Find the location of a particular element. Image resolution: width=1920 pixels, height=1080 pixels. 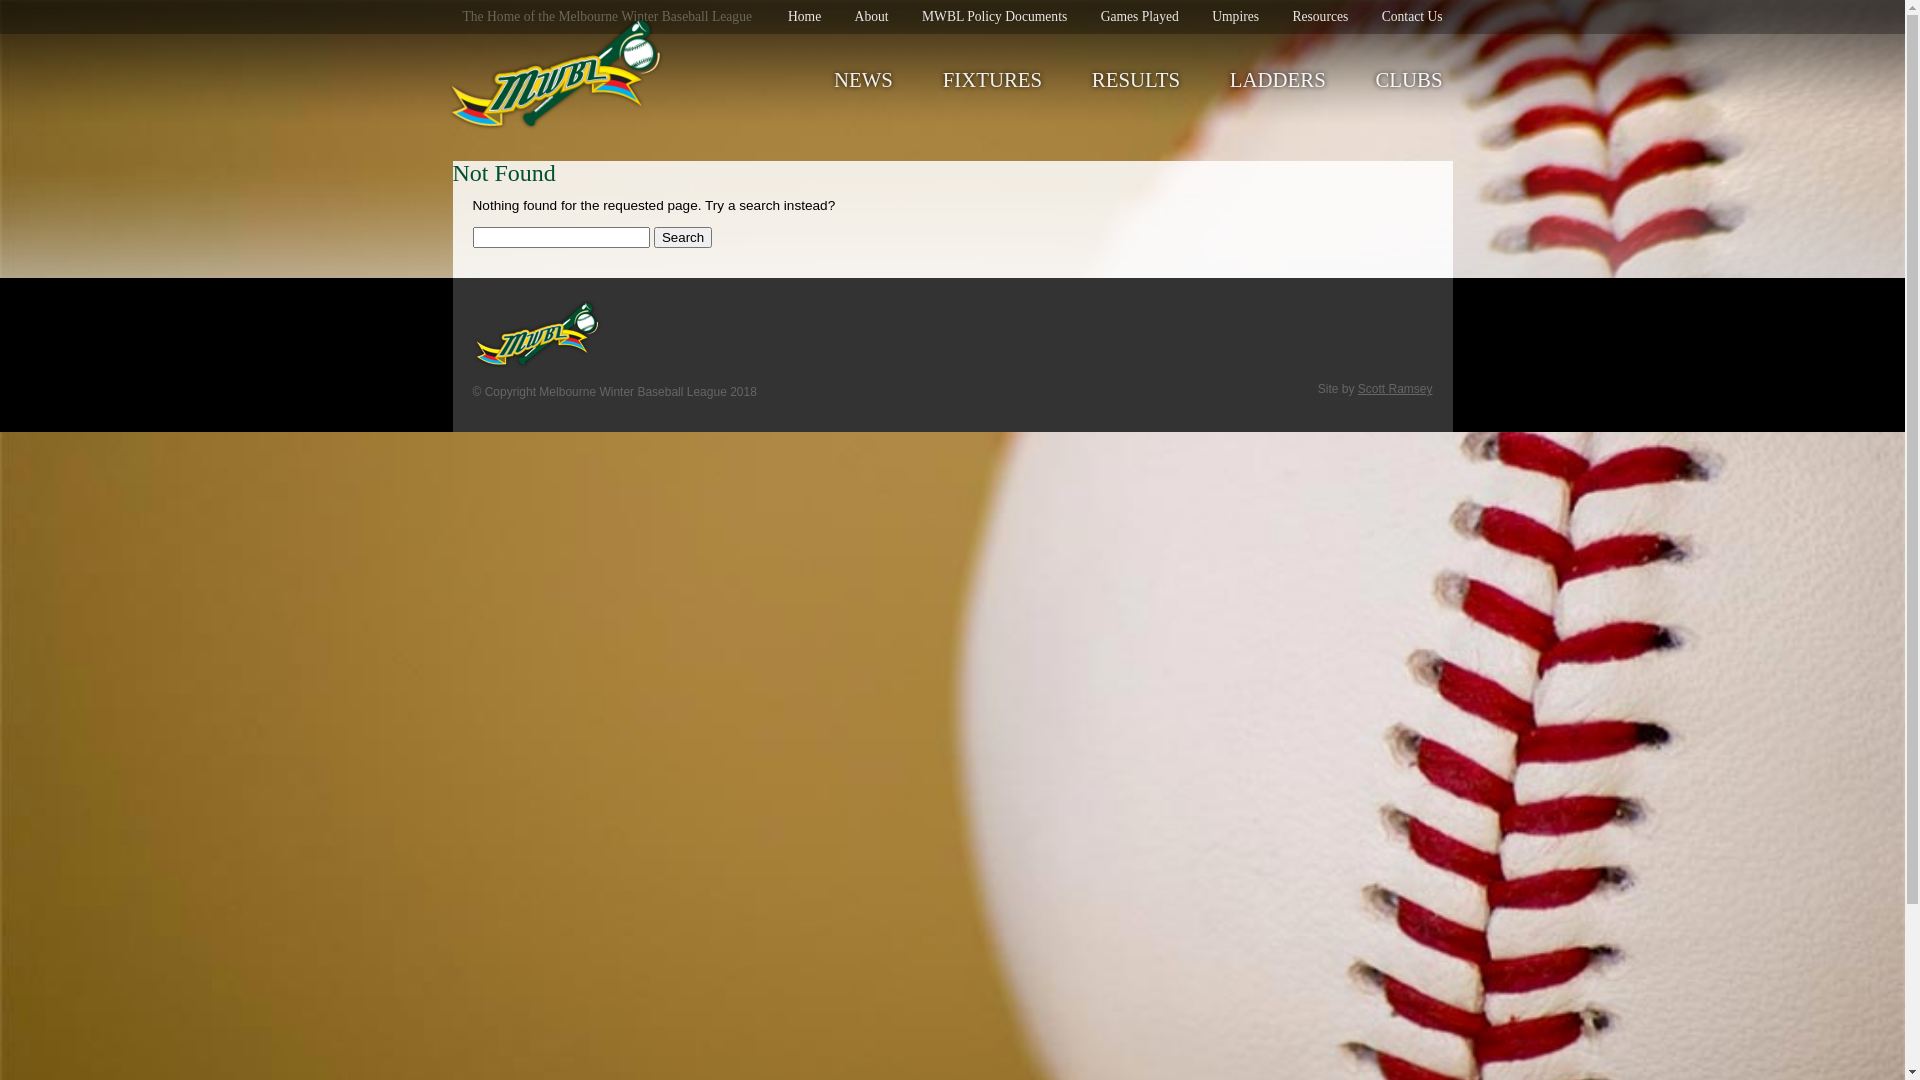

FIXTURES is located at coordinates (992, 80).